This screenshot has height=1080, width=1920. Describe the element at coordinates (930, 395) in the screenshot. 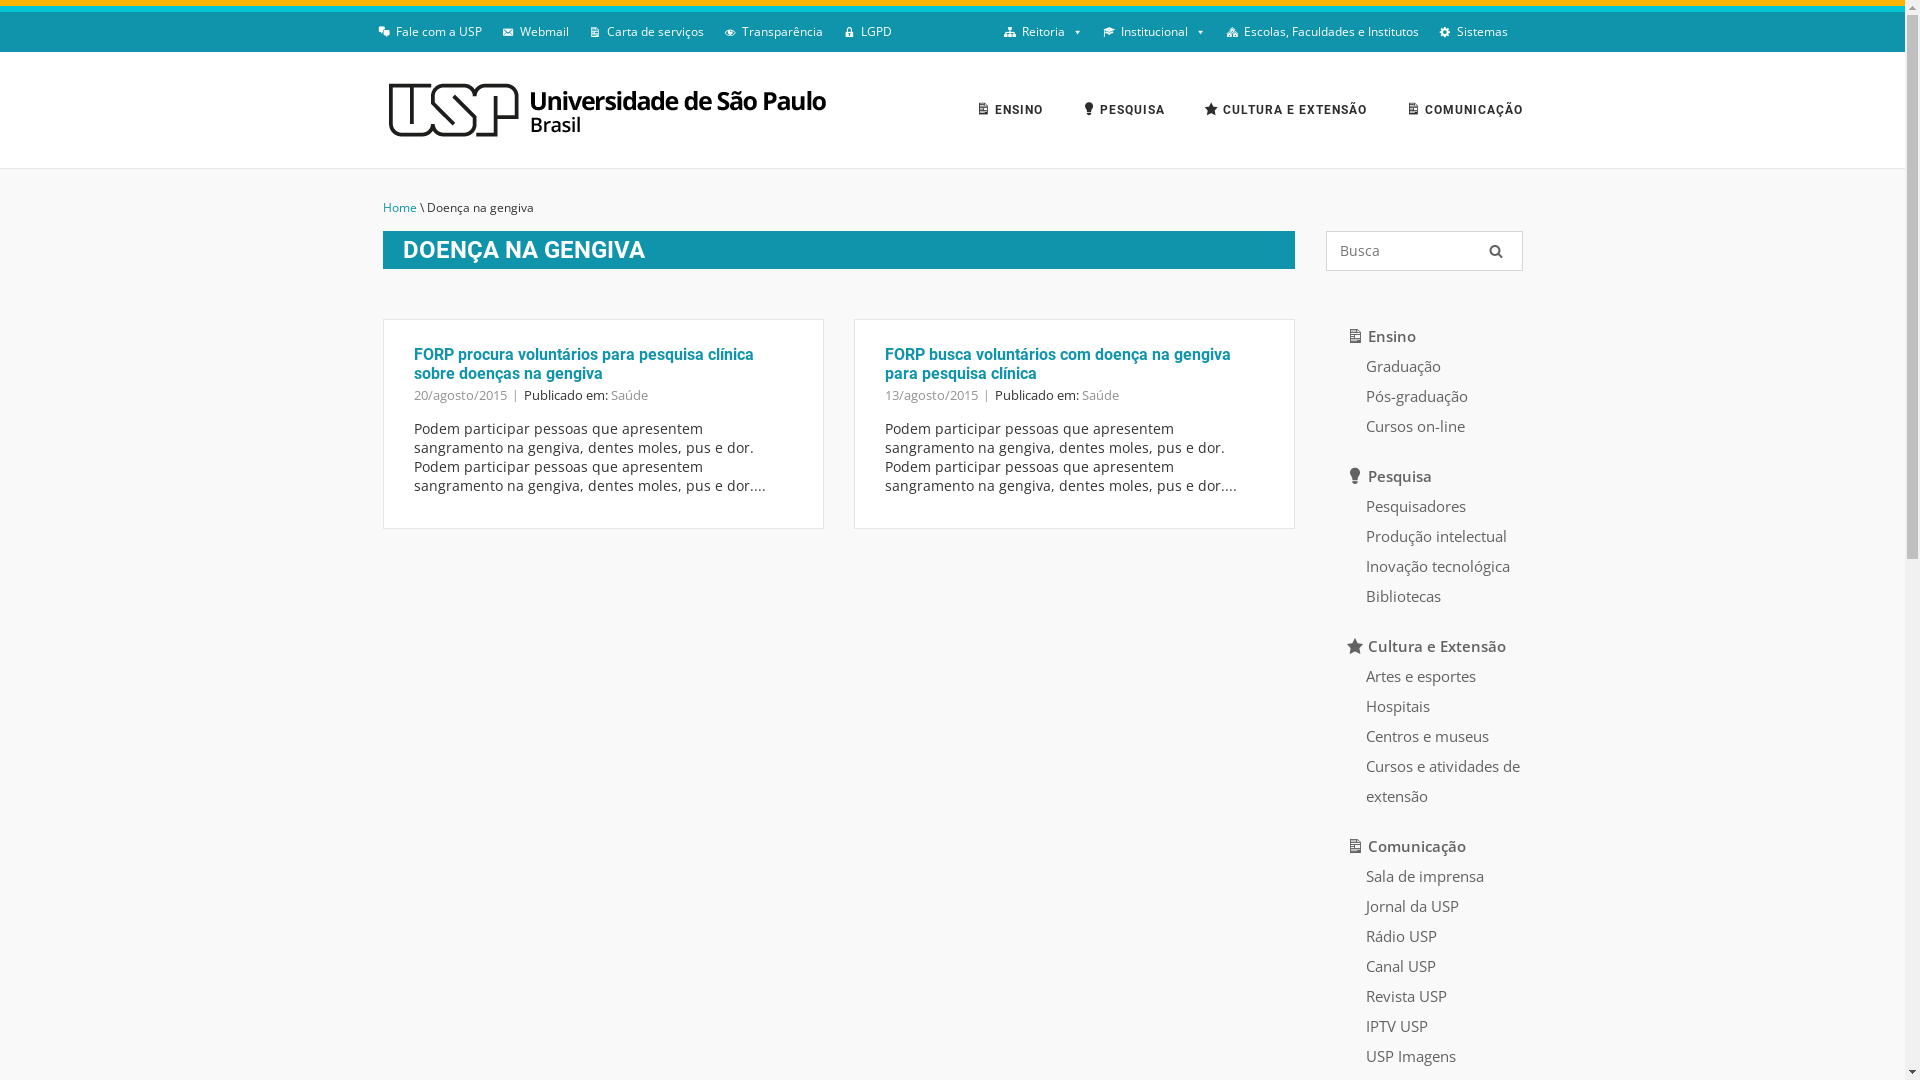

I see `13/agosto/2015` at that location.